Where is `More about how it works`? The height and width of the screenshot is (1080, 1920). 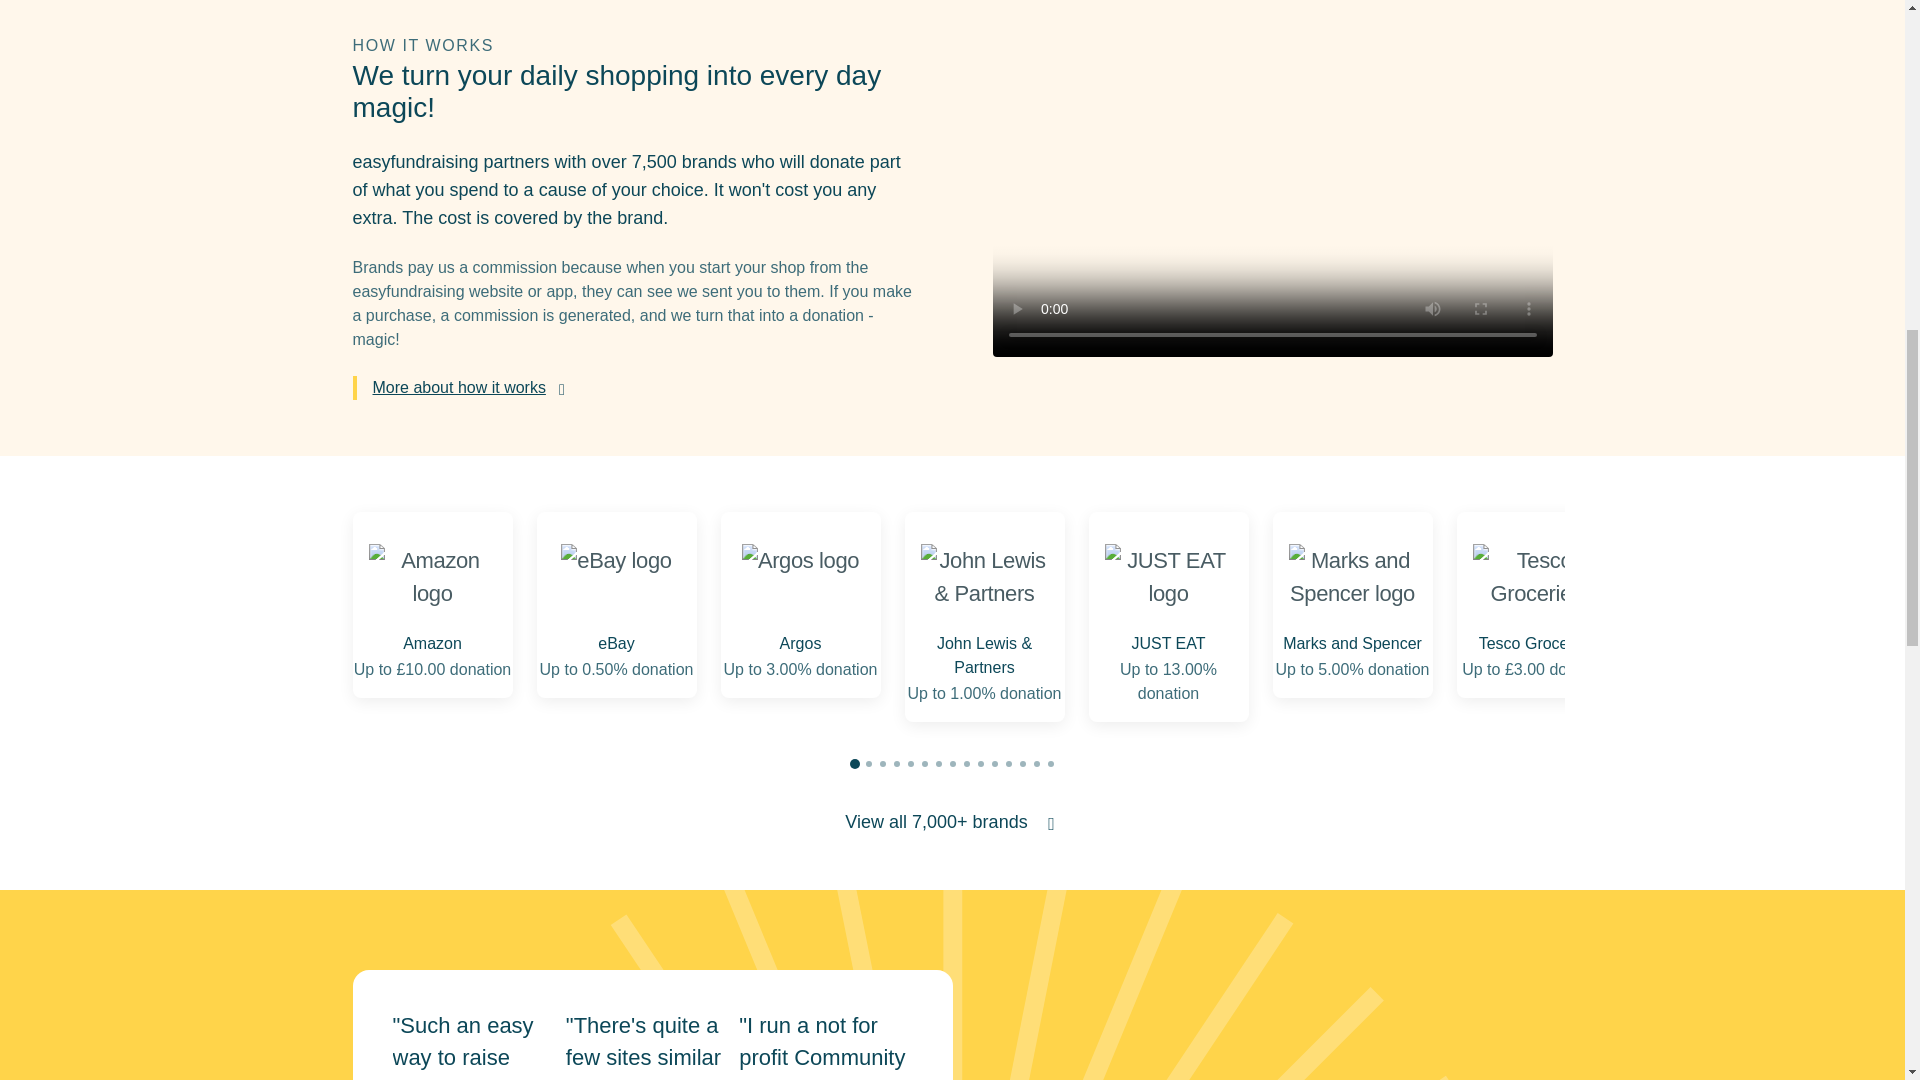 More about how it works is located at coordinates (470, 388).